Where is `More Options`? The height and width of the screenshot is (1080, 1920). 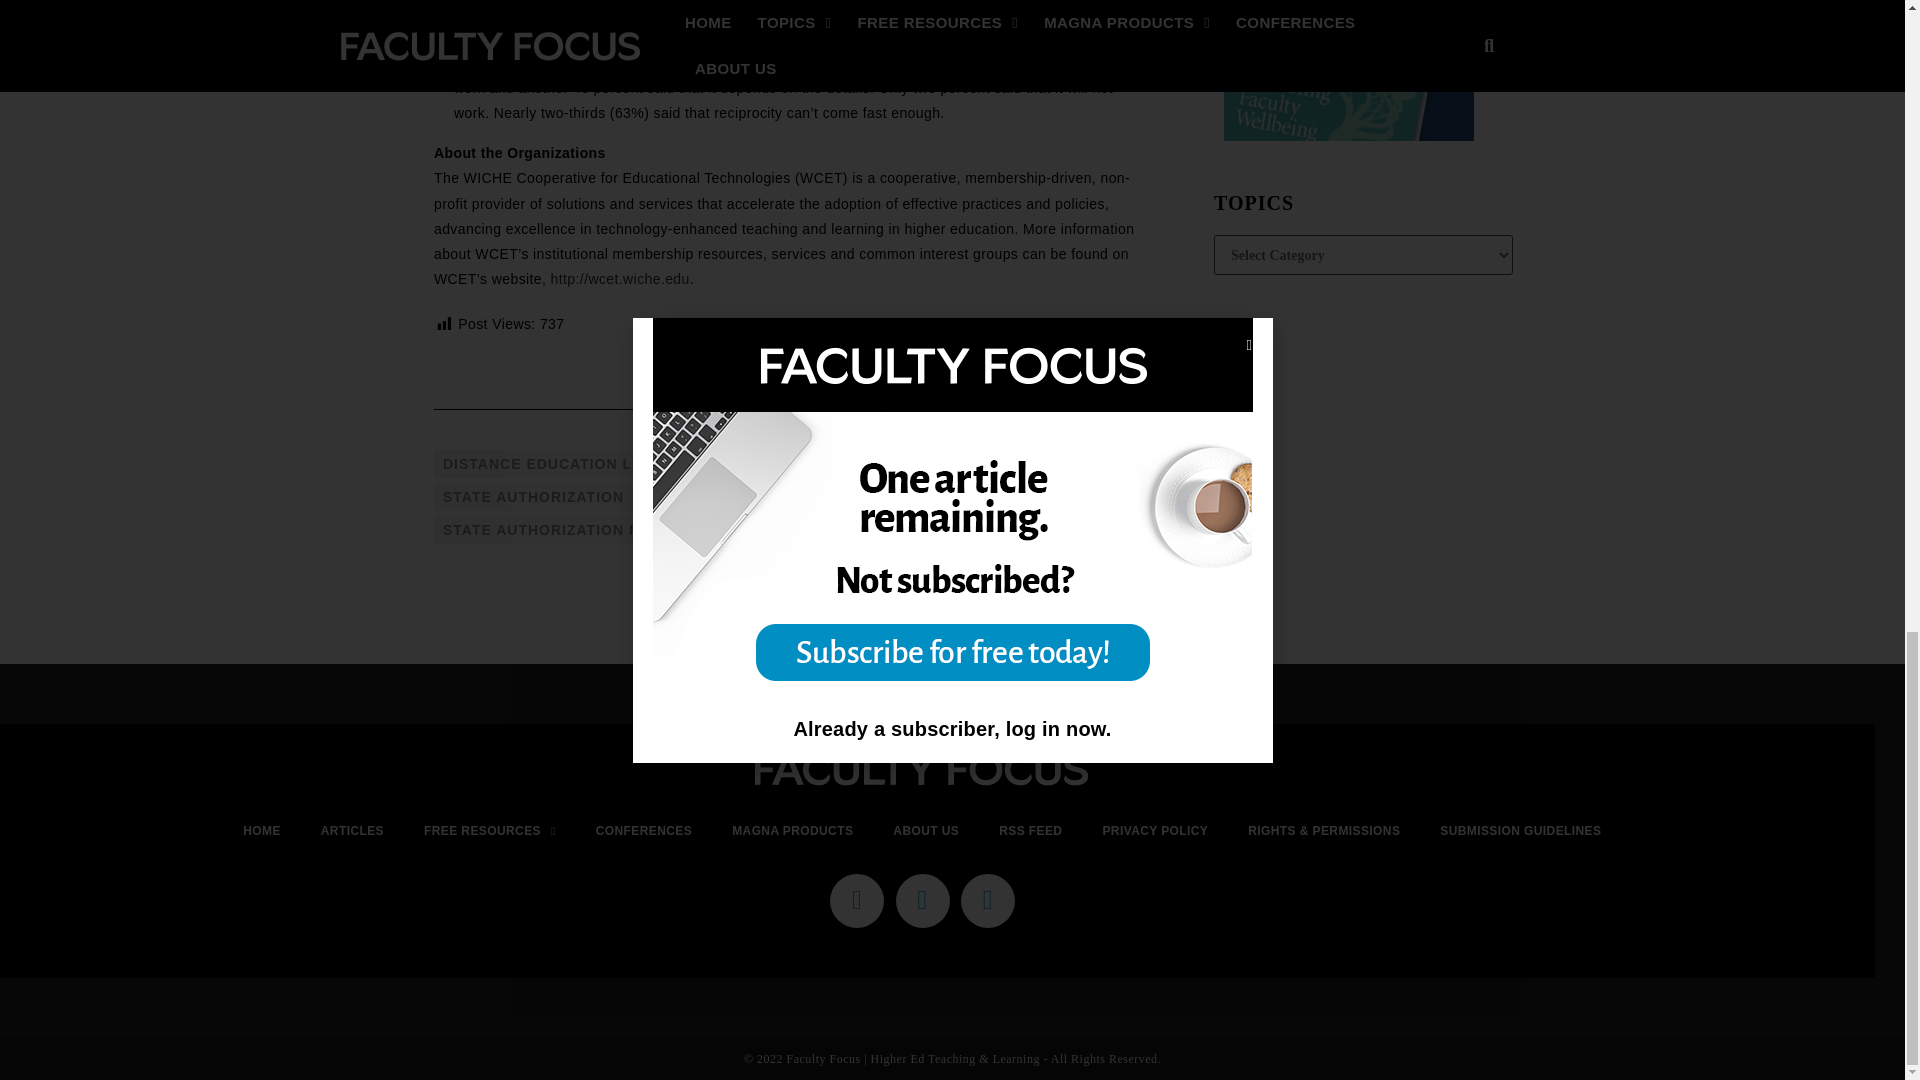 More Options is located at coordinates (1130, 352).